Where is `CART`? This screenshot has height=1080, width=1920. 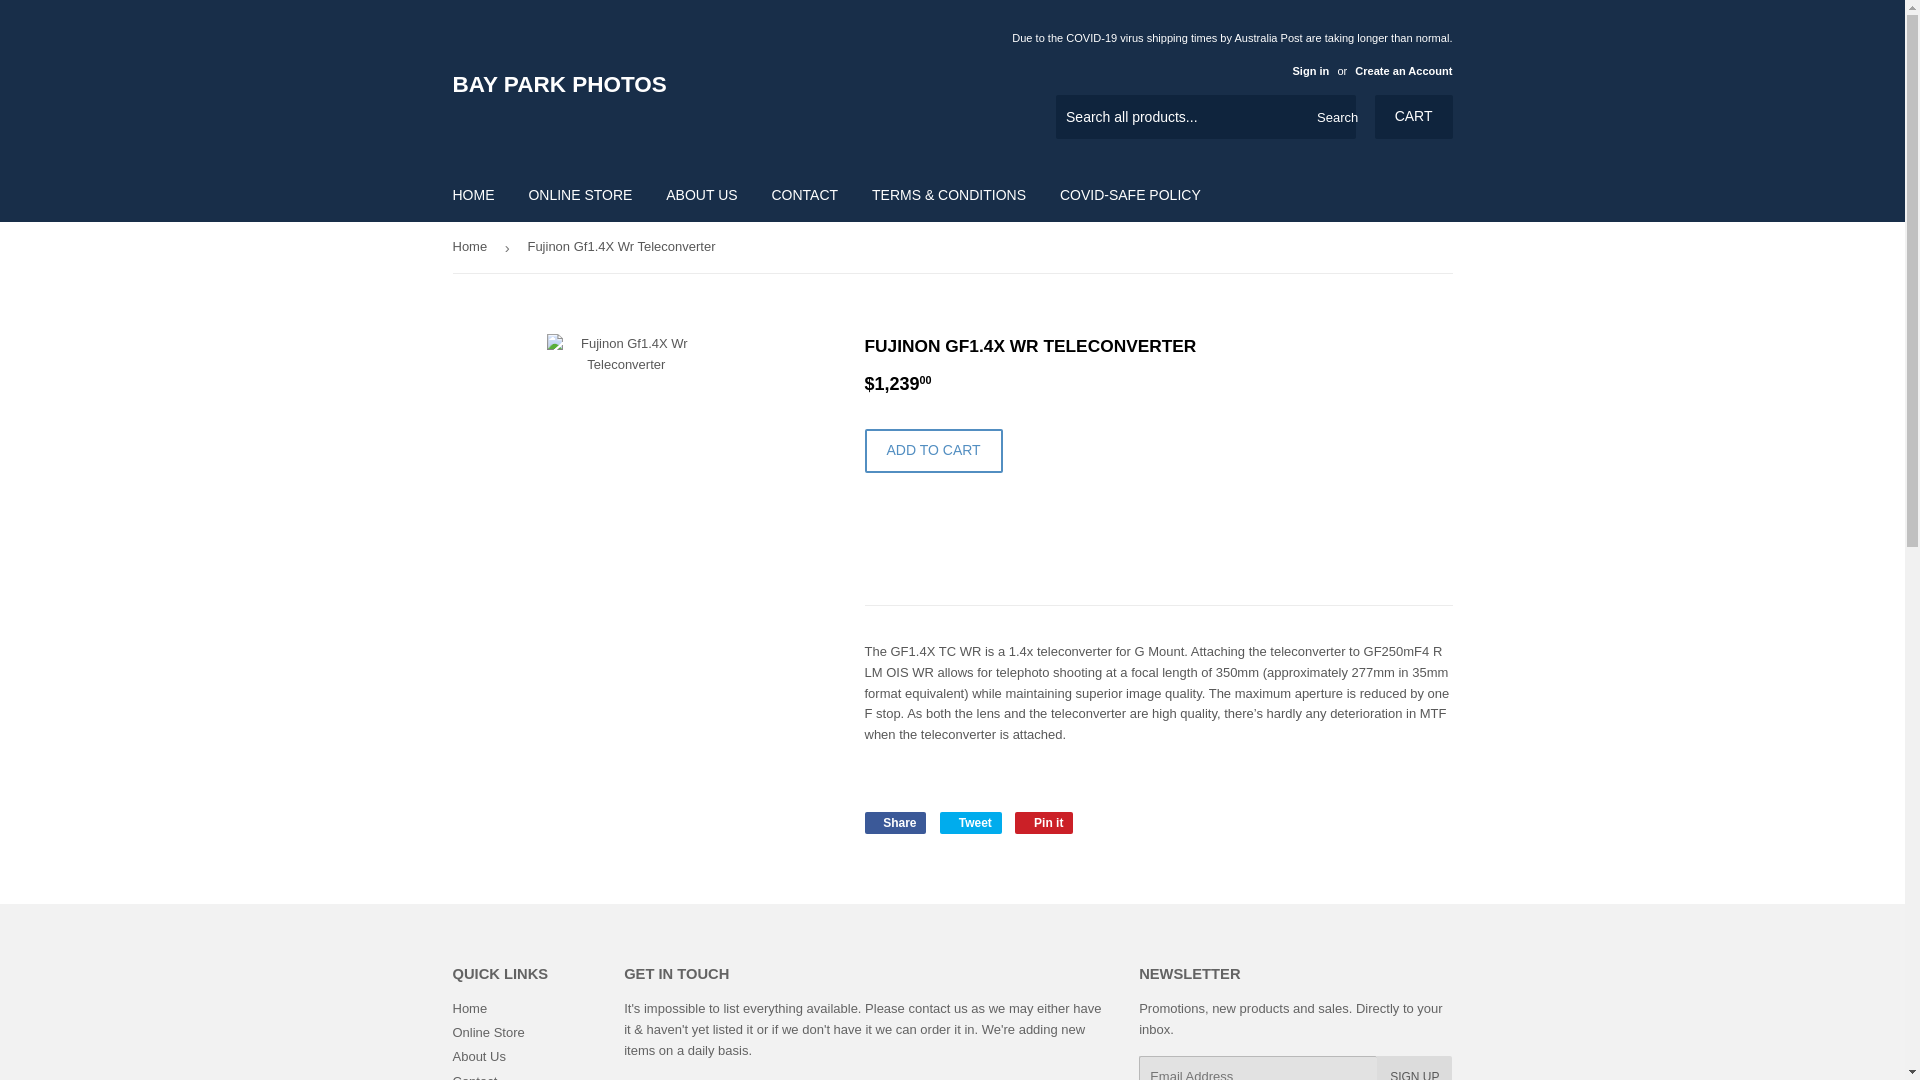
CART is located at coordinates (1414, 117).